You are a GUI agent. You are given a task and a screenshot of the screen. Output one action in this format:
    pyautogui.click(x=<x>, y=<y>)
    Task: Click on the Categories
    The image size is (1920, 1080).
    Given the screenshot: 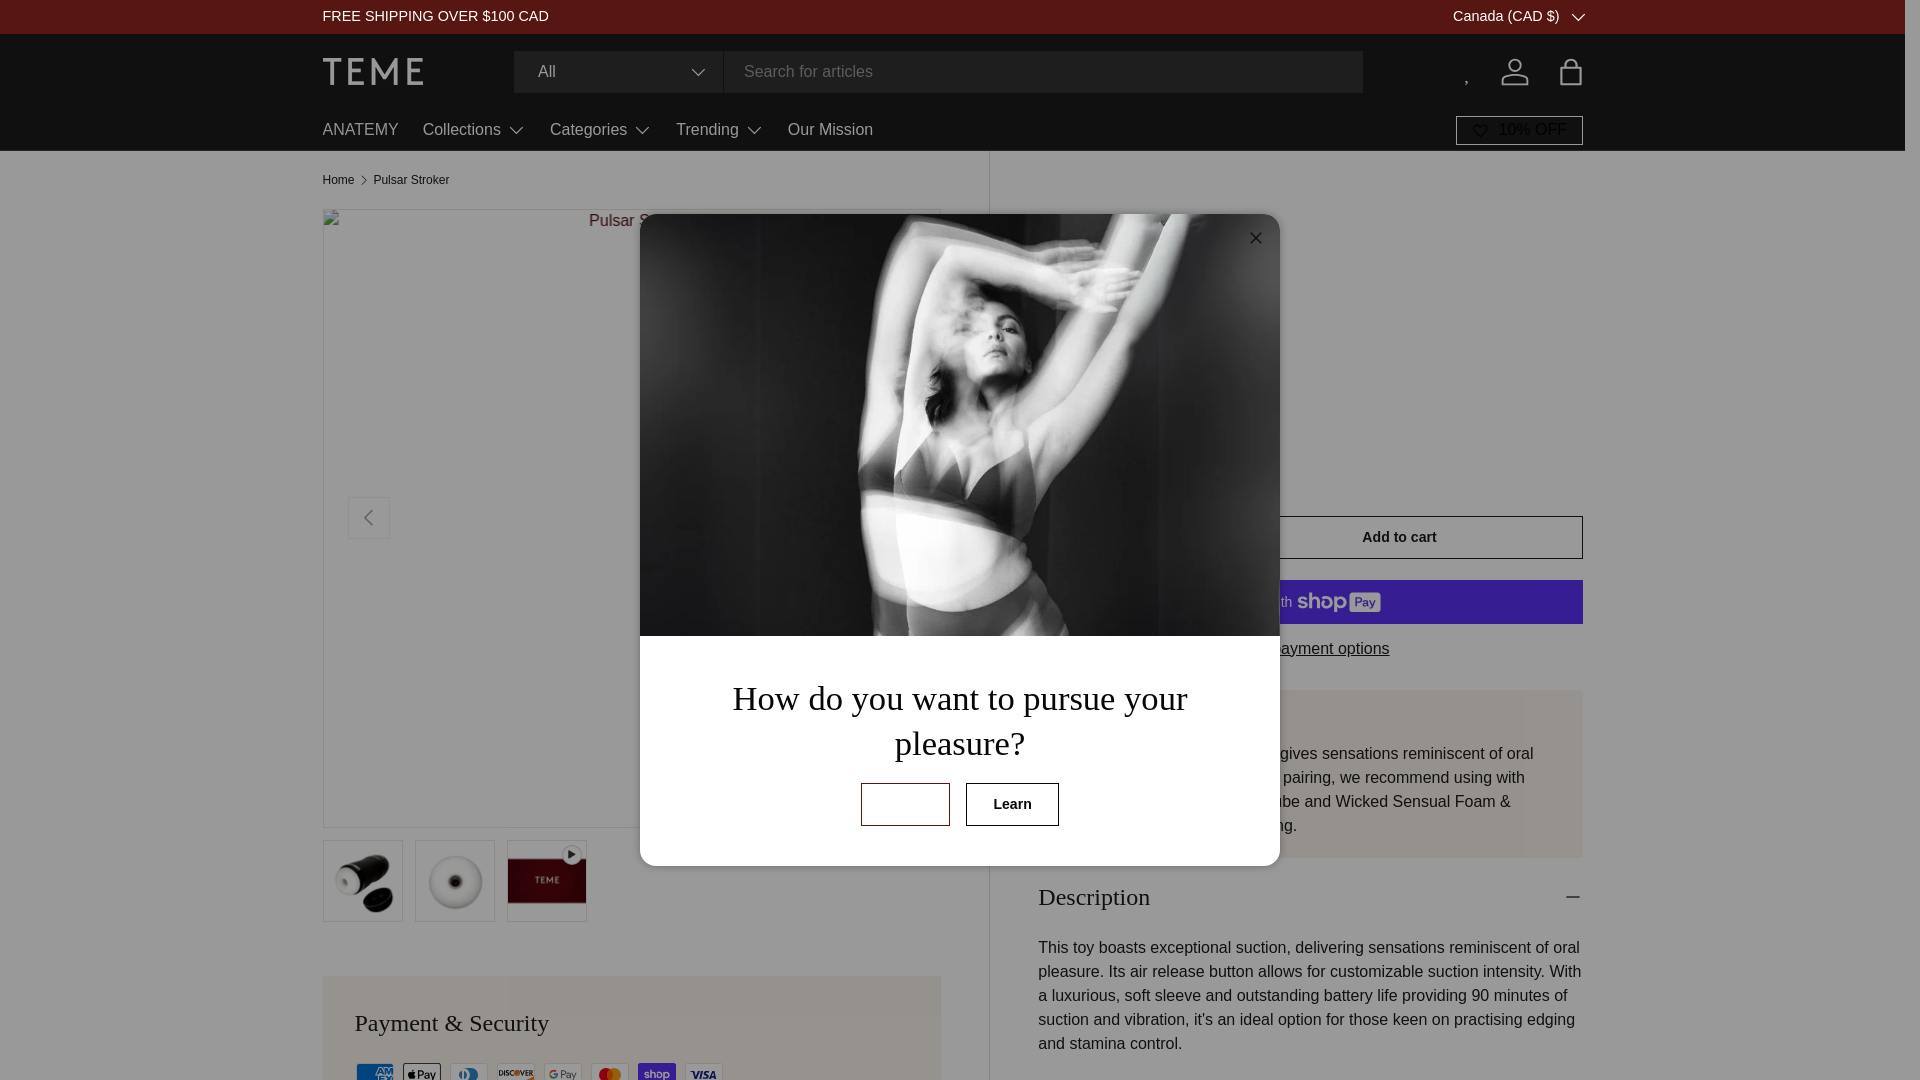 What is the action you would take?
    pyautogui.click(x=600, y=130)
    